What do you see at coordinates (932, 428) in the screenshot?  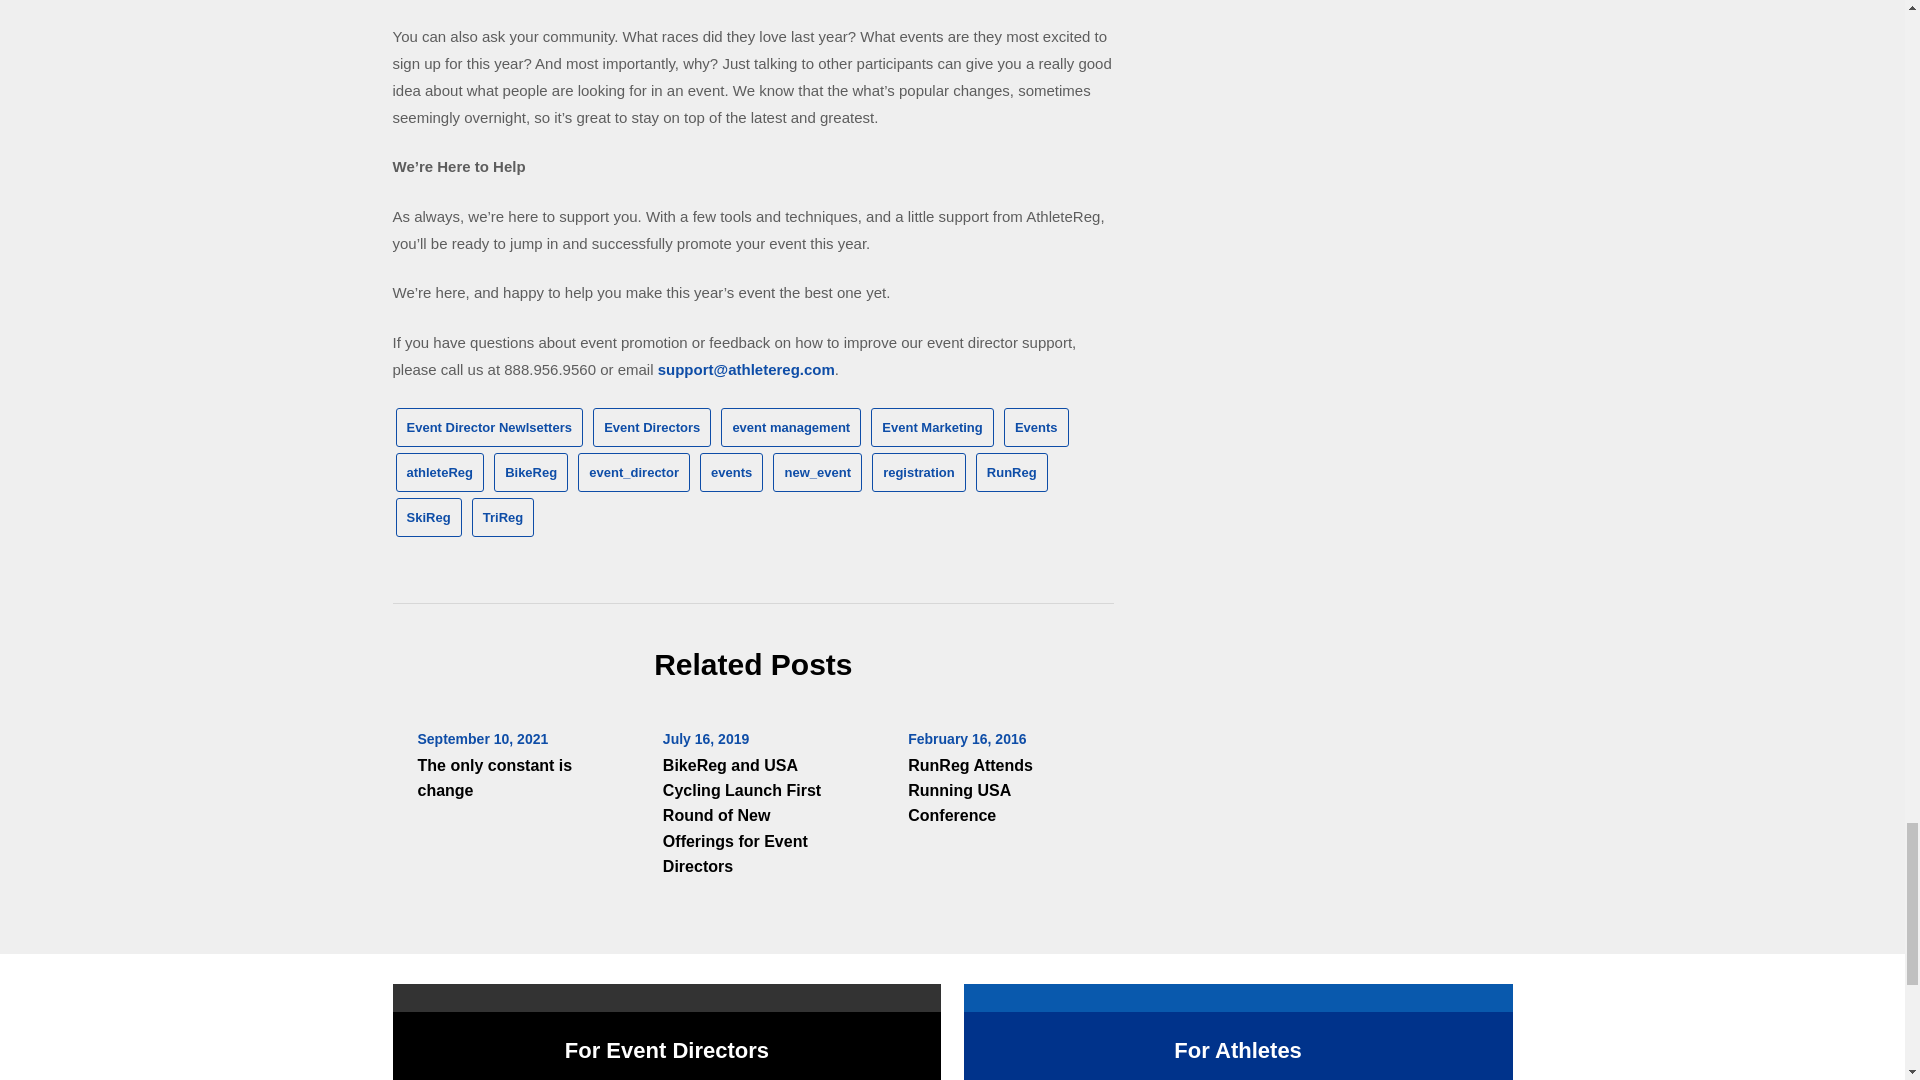 I see `Event Marketing` at bounding box center [932, 428].